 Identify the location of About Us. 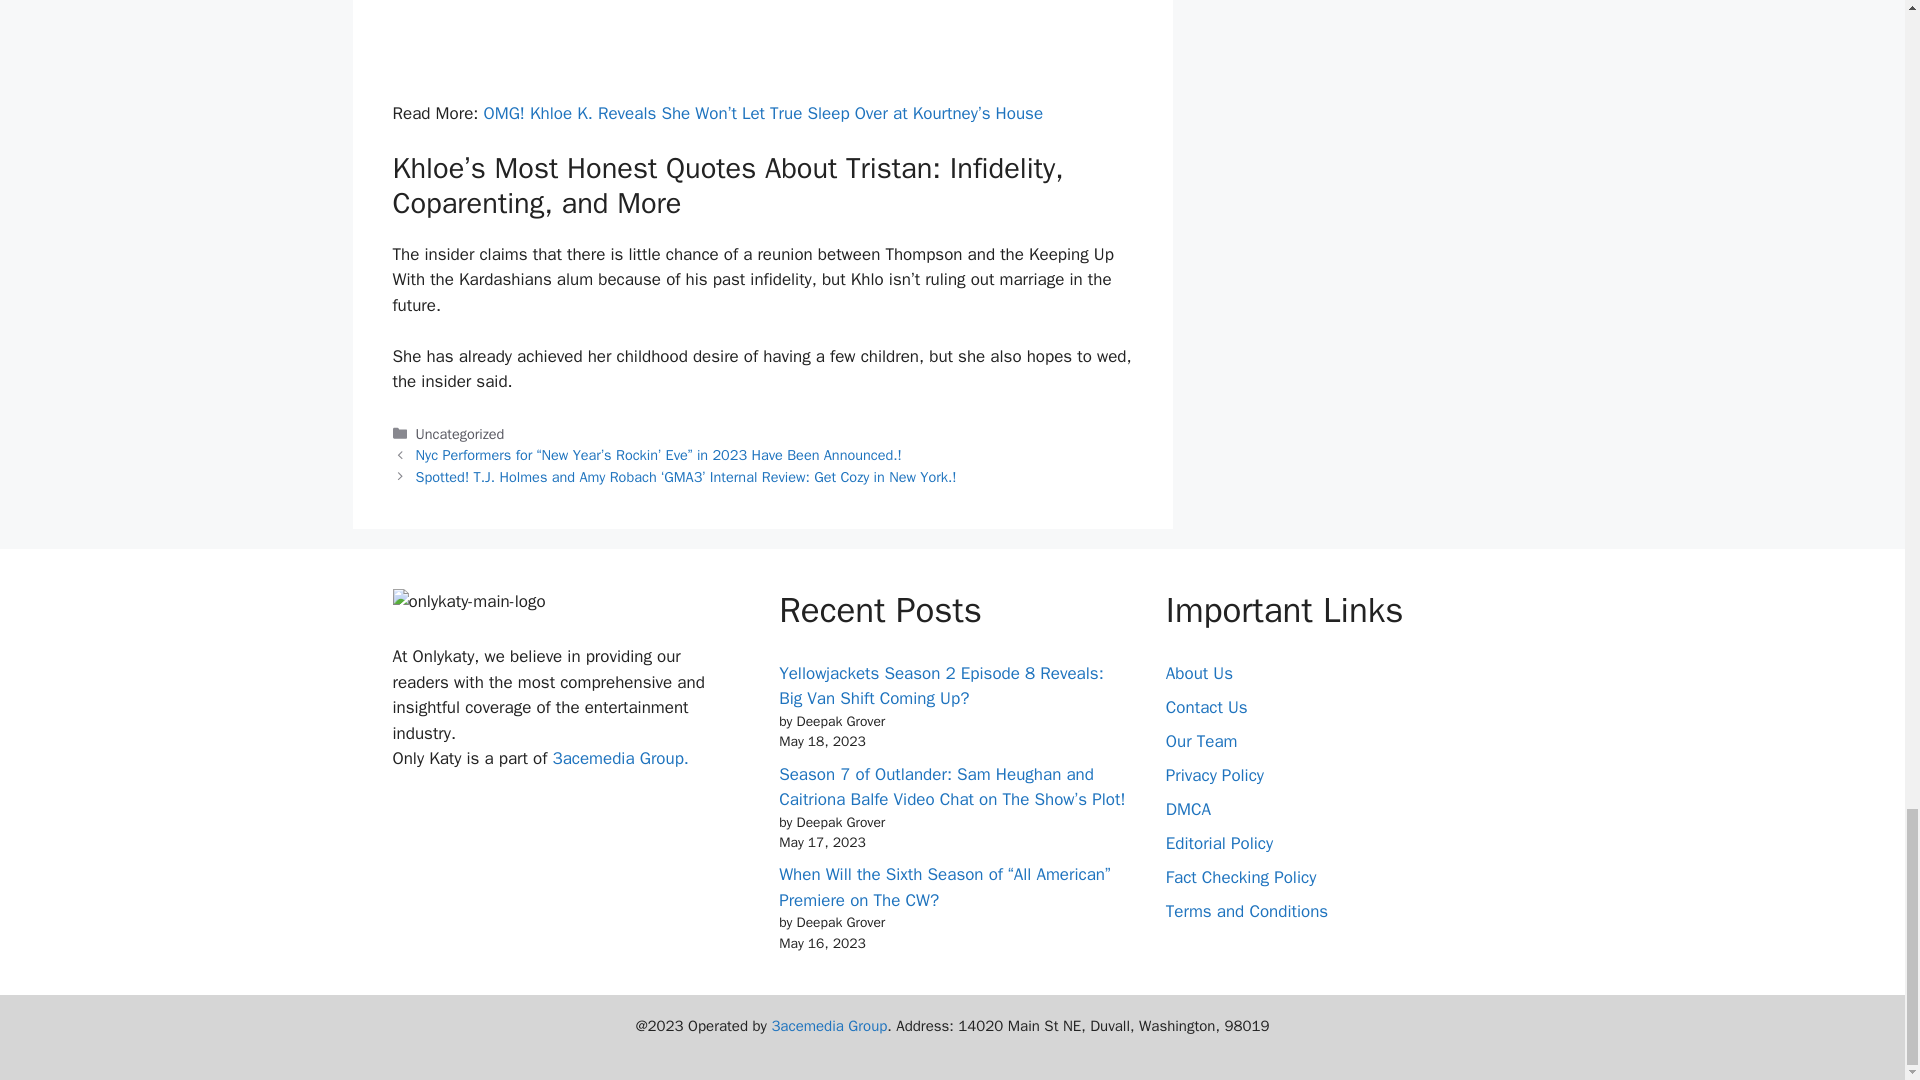
(1198, 673).